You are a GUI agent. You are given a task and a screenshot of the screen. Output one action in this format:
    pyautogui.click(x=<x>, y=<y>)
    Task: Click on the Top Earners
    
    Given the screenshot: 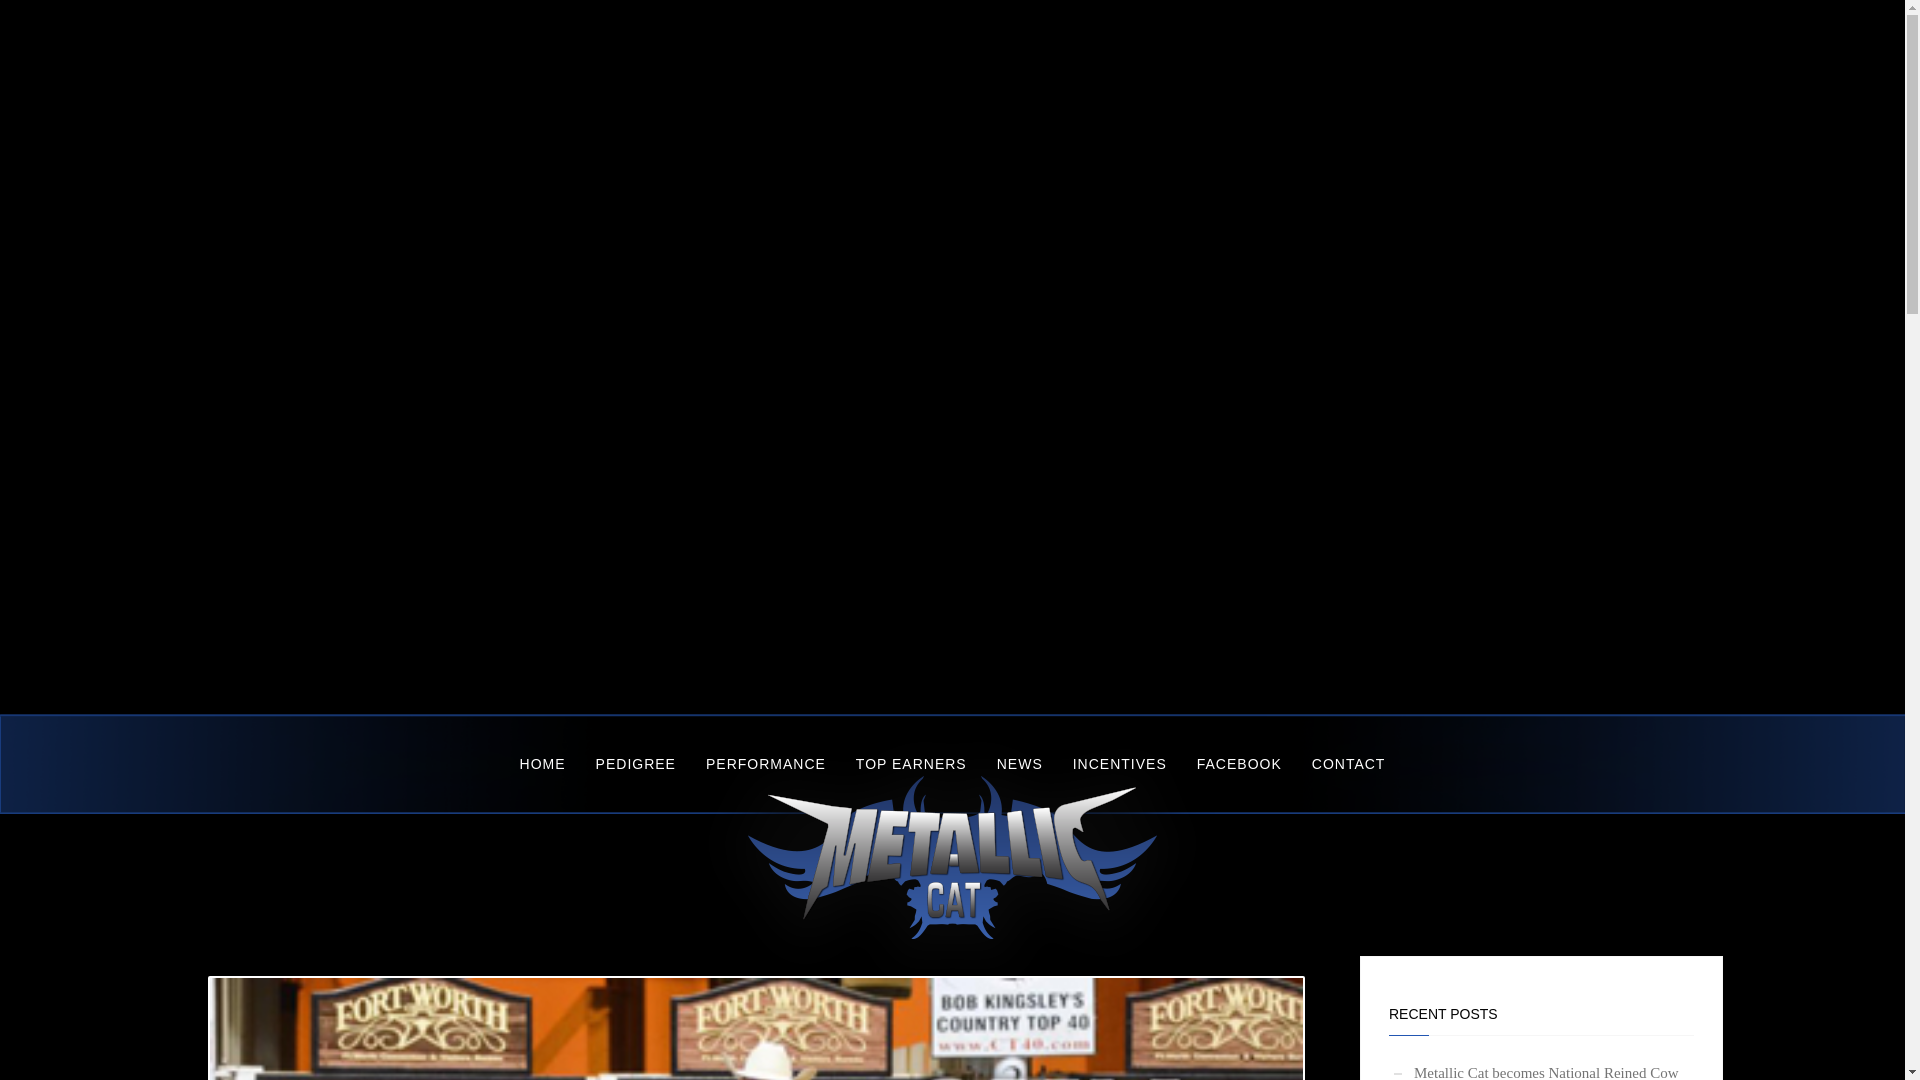 What is the action you would take?
    pyautogui.click(x=910, y=762)
    